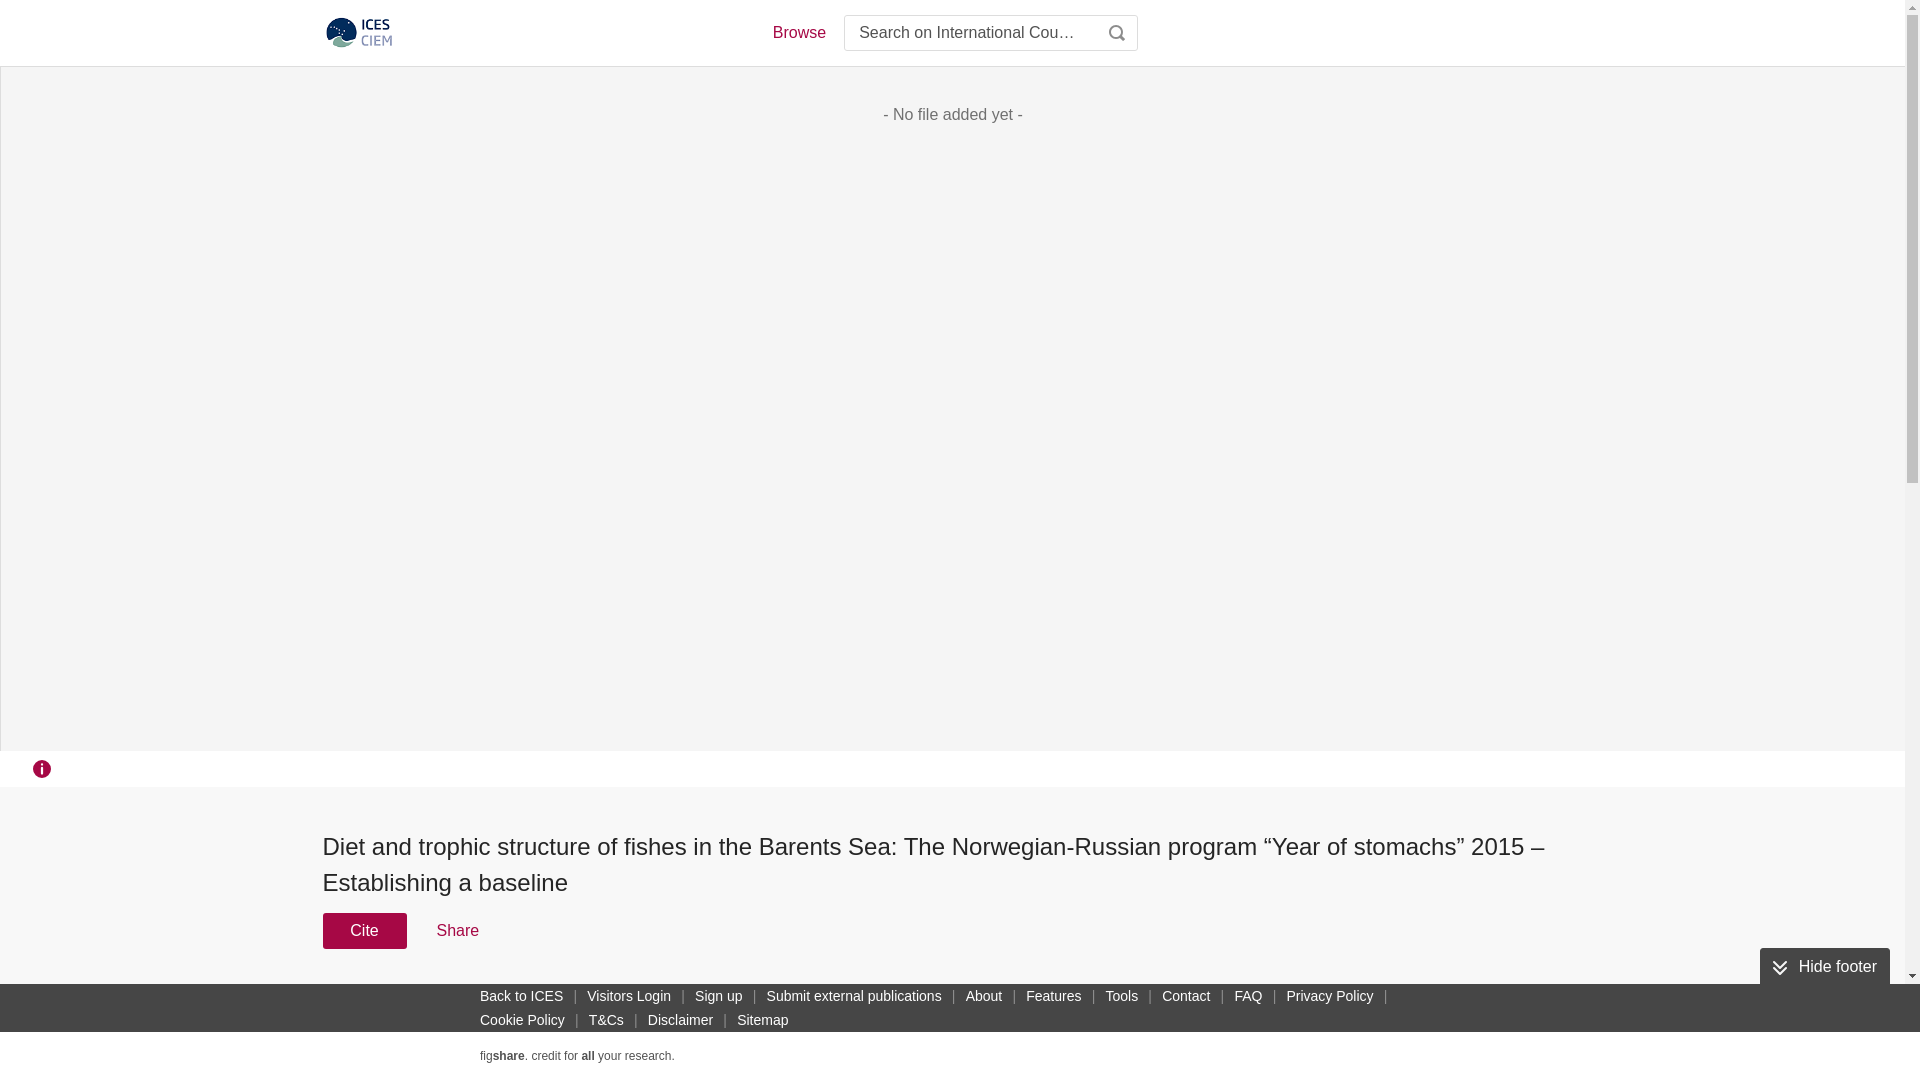 This screenshot has width=1920, height=1080. What do you see at coordinates (1288, 1002) in the screenshot?
I see `USAGE METRICS` at bounding box center [1288, 1002].